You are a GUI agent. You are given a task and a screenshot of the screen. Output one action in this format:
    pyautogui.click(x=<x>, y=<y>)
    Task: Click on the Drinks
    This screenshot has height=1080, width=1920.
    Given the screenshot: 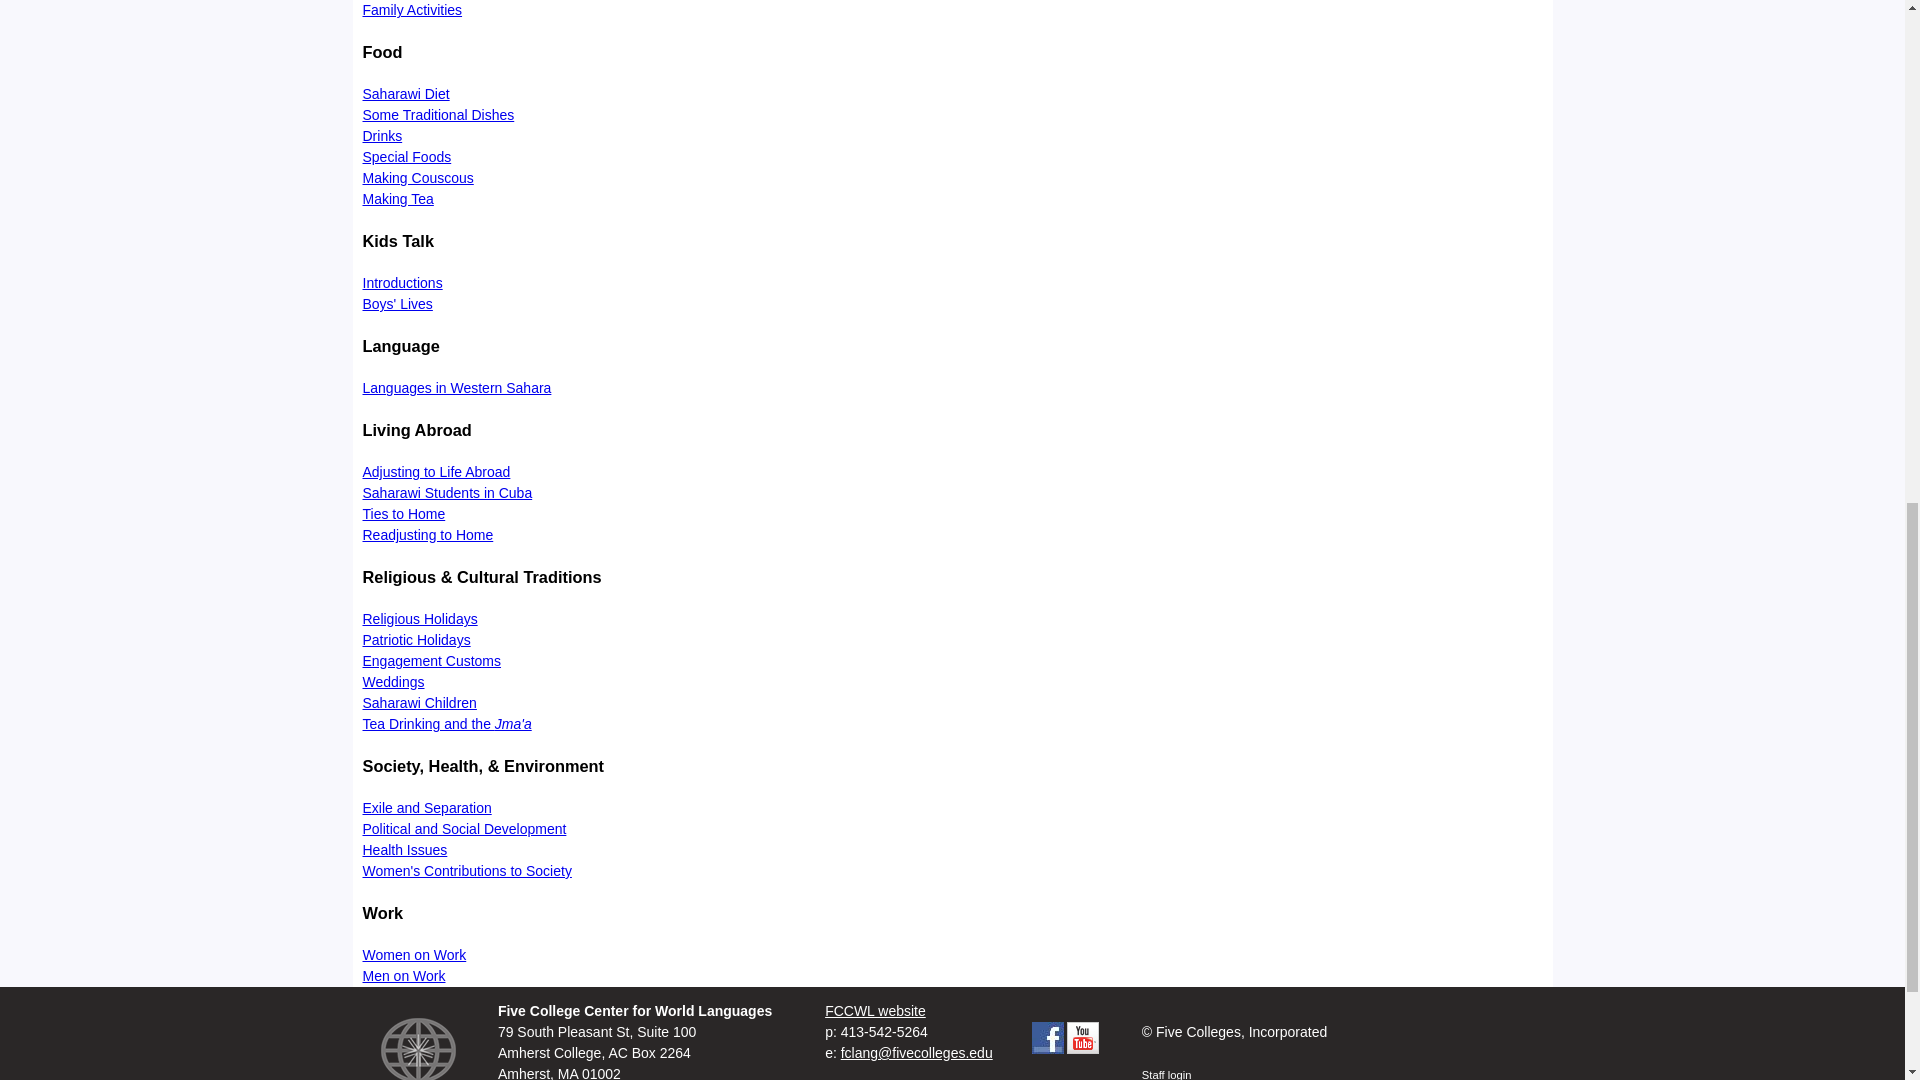 What is the action you would take?
    pyautogui.click(x=382, y=136)
    